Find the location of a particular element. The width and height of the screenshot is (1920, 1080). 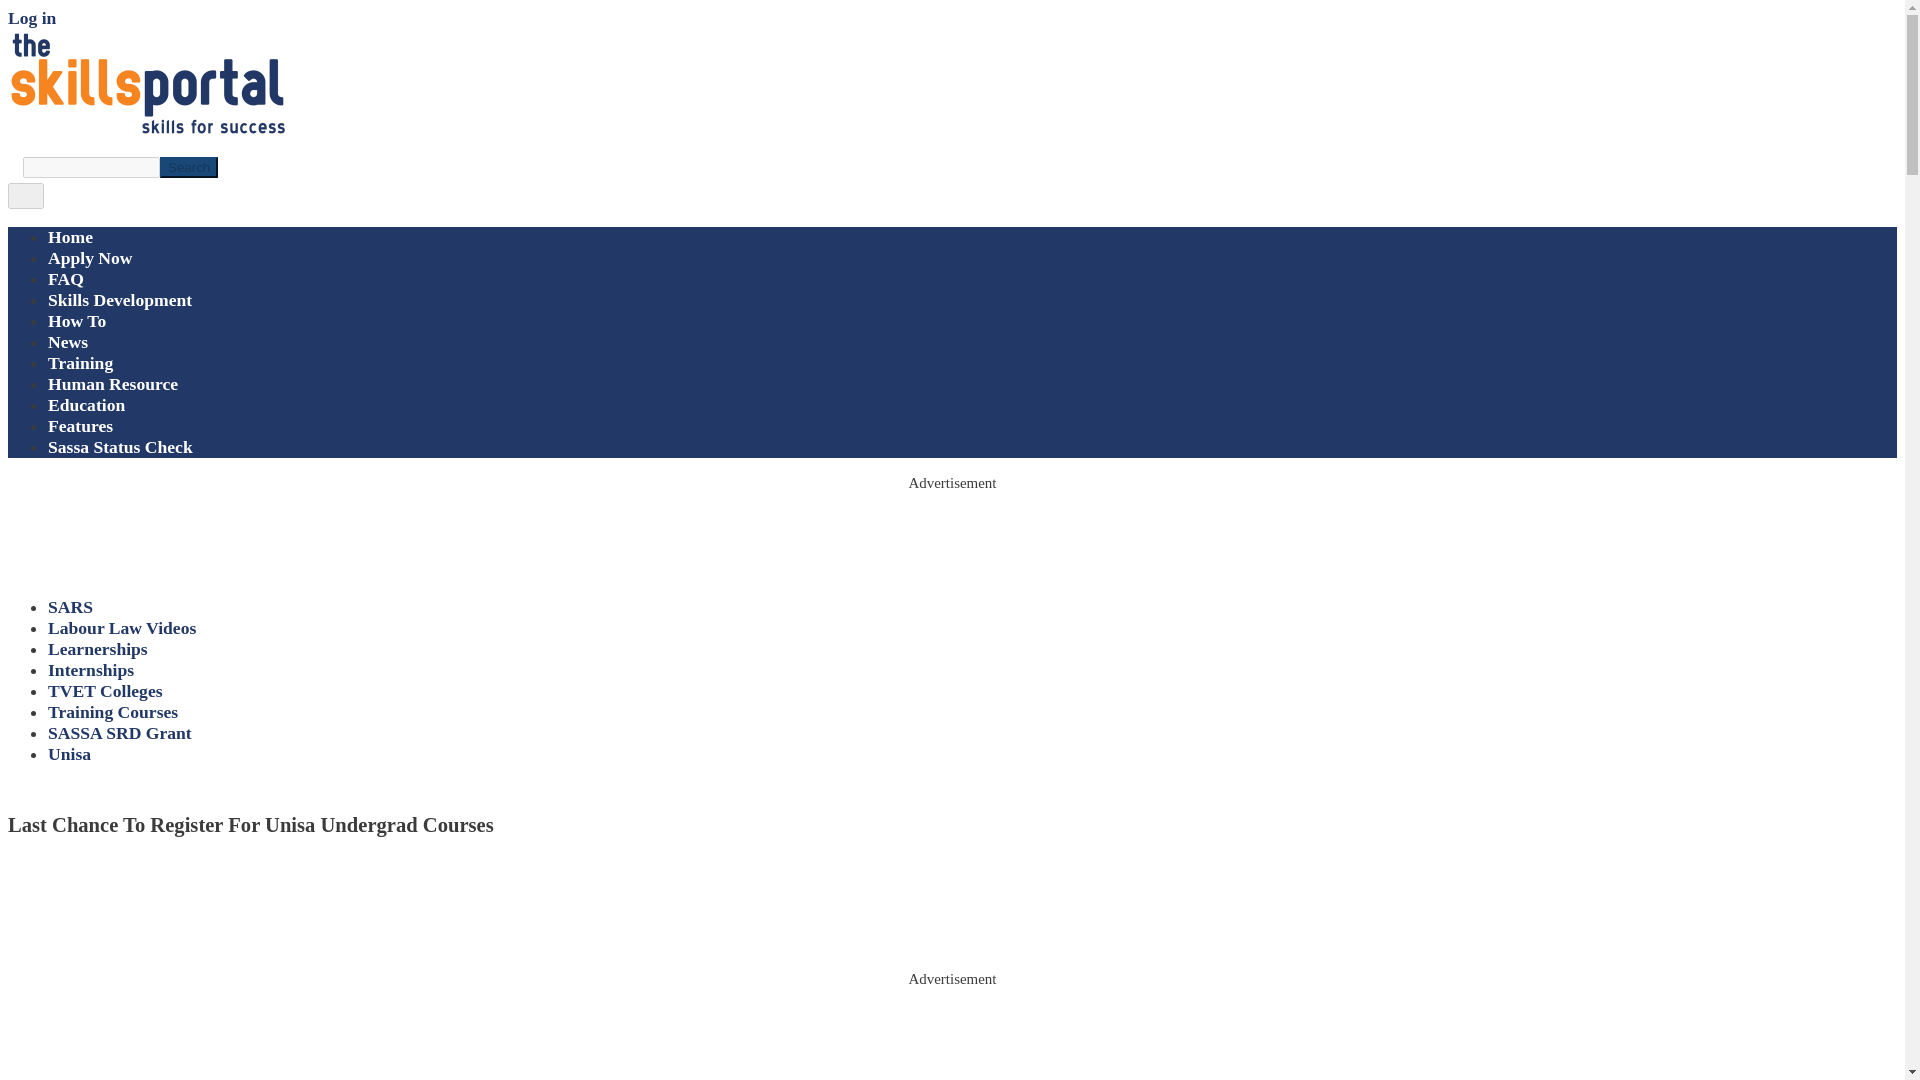

Apply Now is located at coordinates (90, 258).